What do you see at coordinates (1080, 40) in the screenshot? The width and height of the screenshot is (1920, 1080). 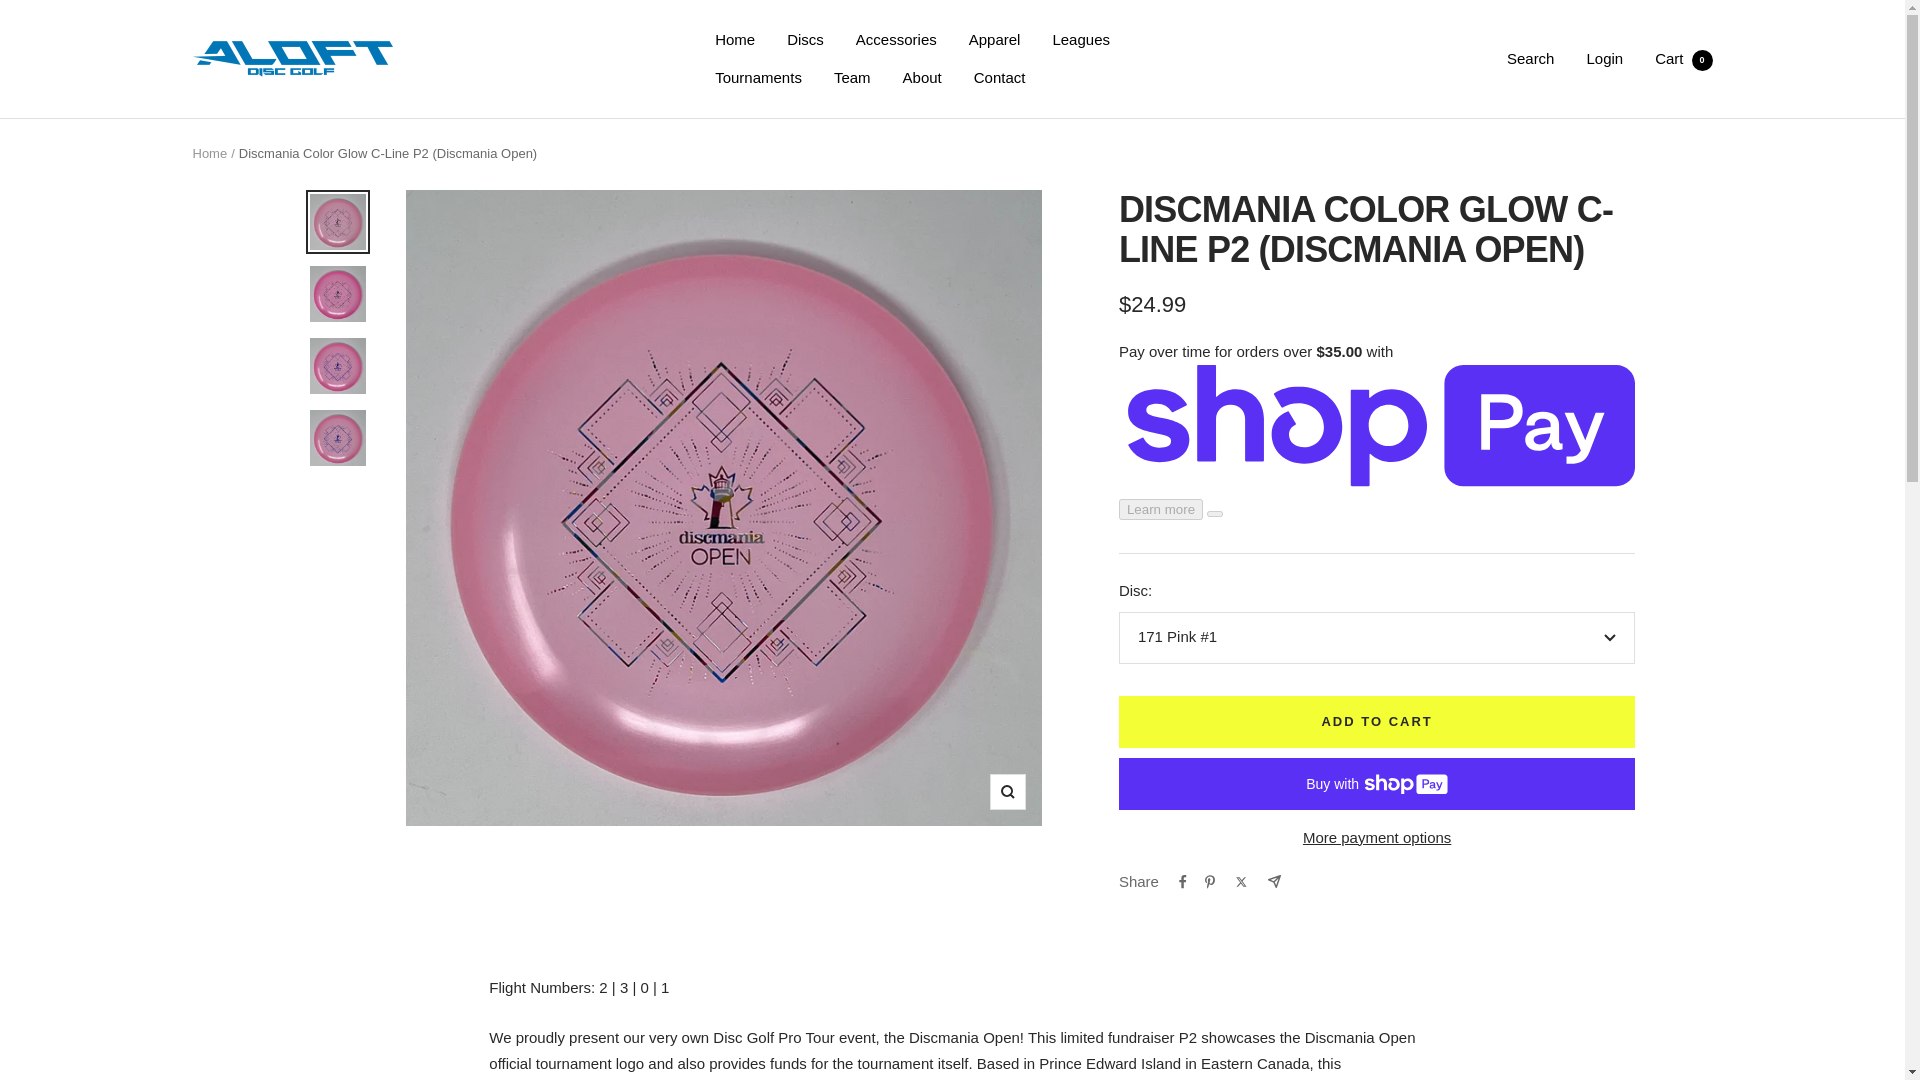 I see `Leagues` at bounding box center [1080, 40].